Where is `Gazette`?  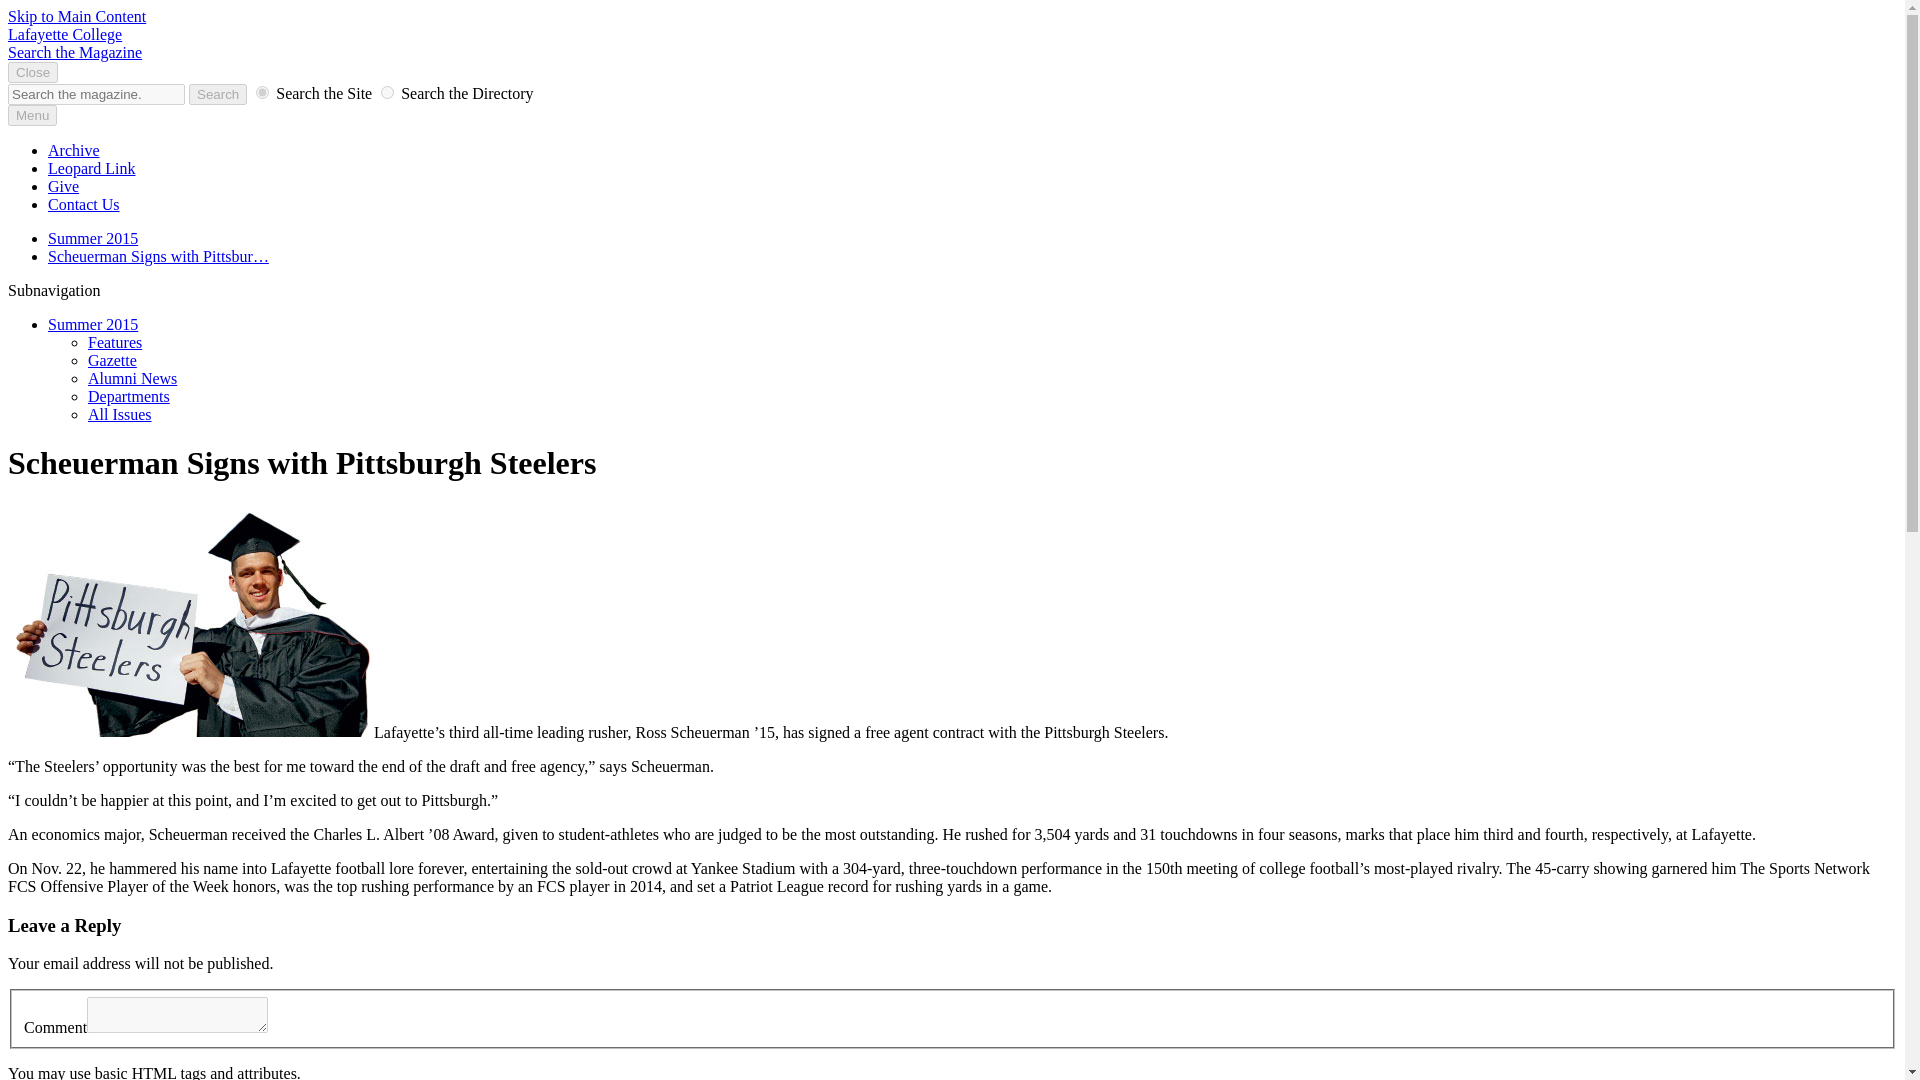
Gazette is located at coordinates (112, 360).